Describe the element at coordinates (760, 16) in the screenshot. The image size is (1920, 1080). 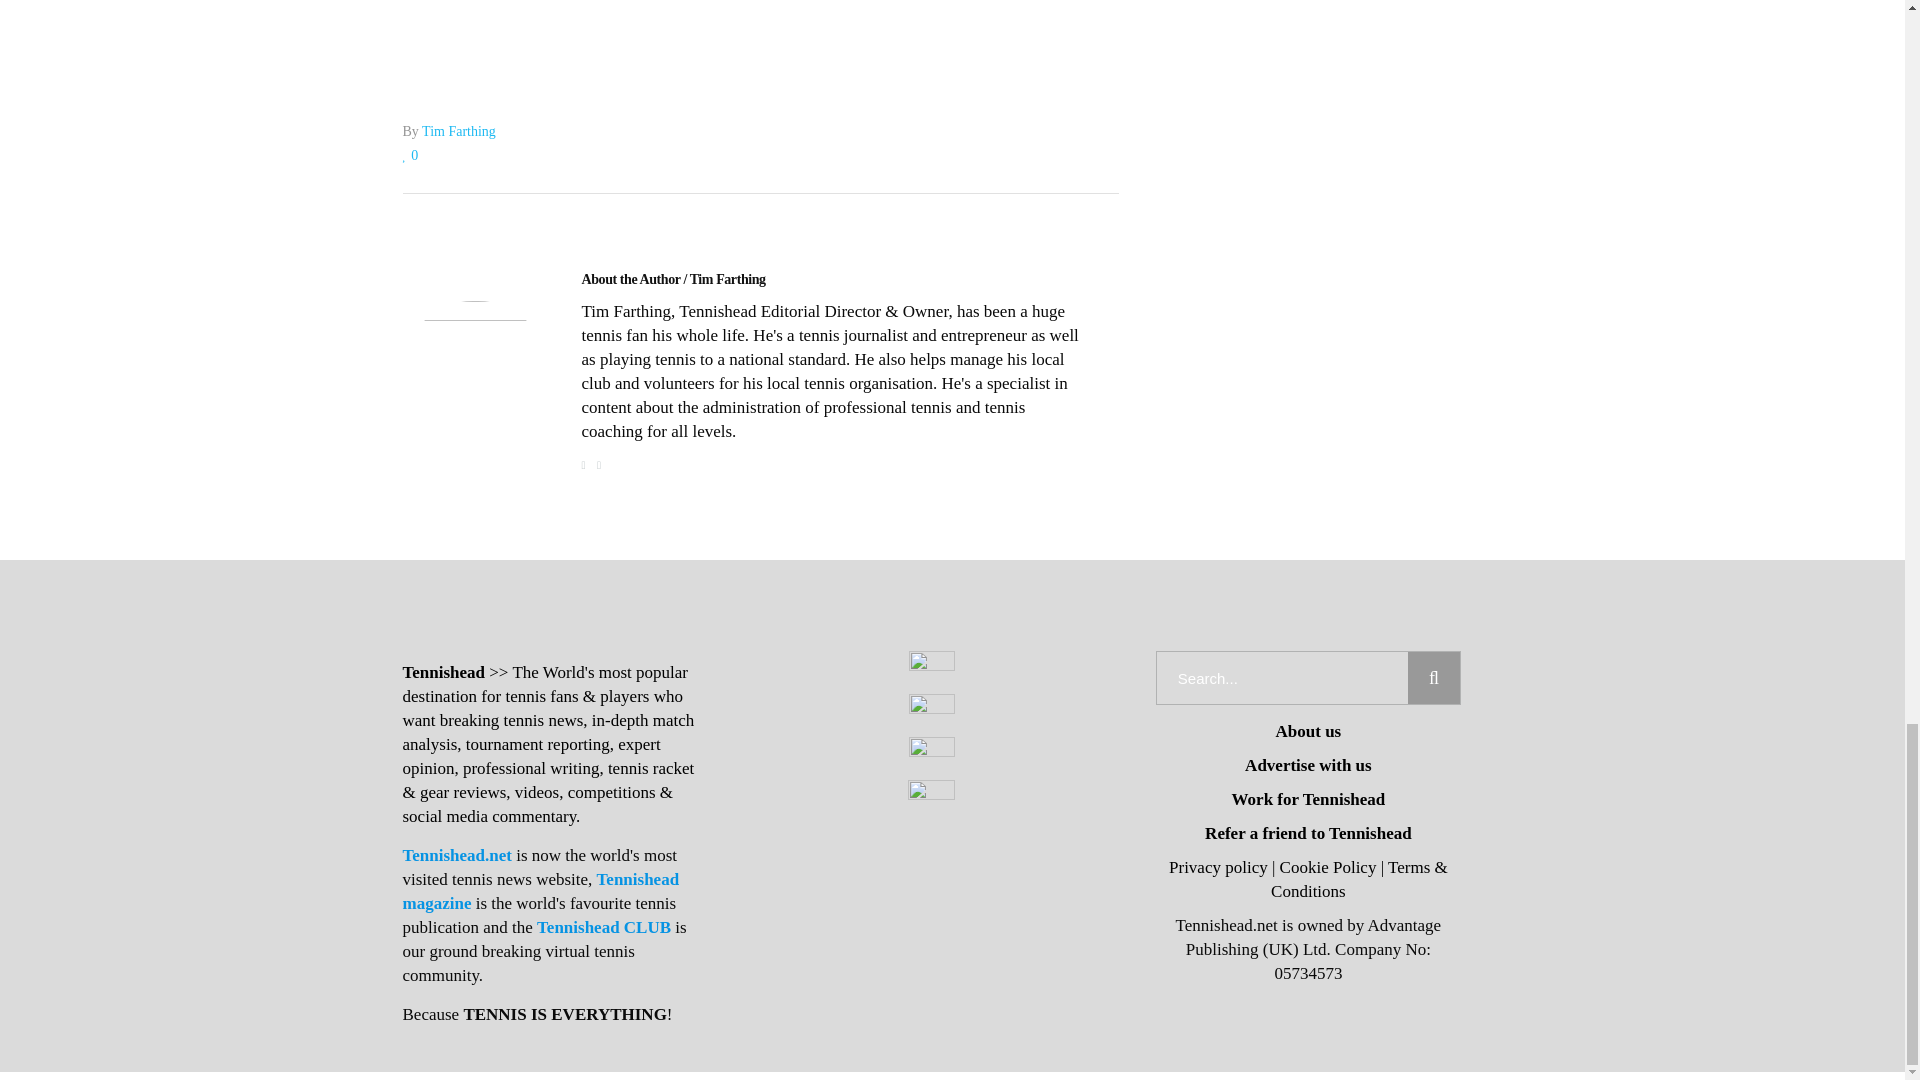
I see `TNNS Live Scores` at that location.